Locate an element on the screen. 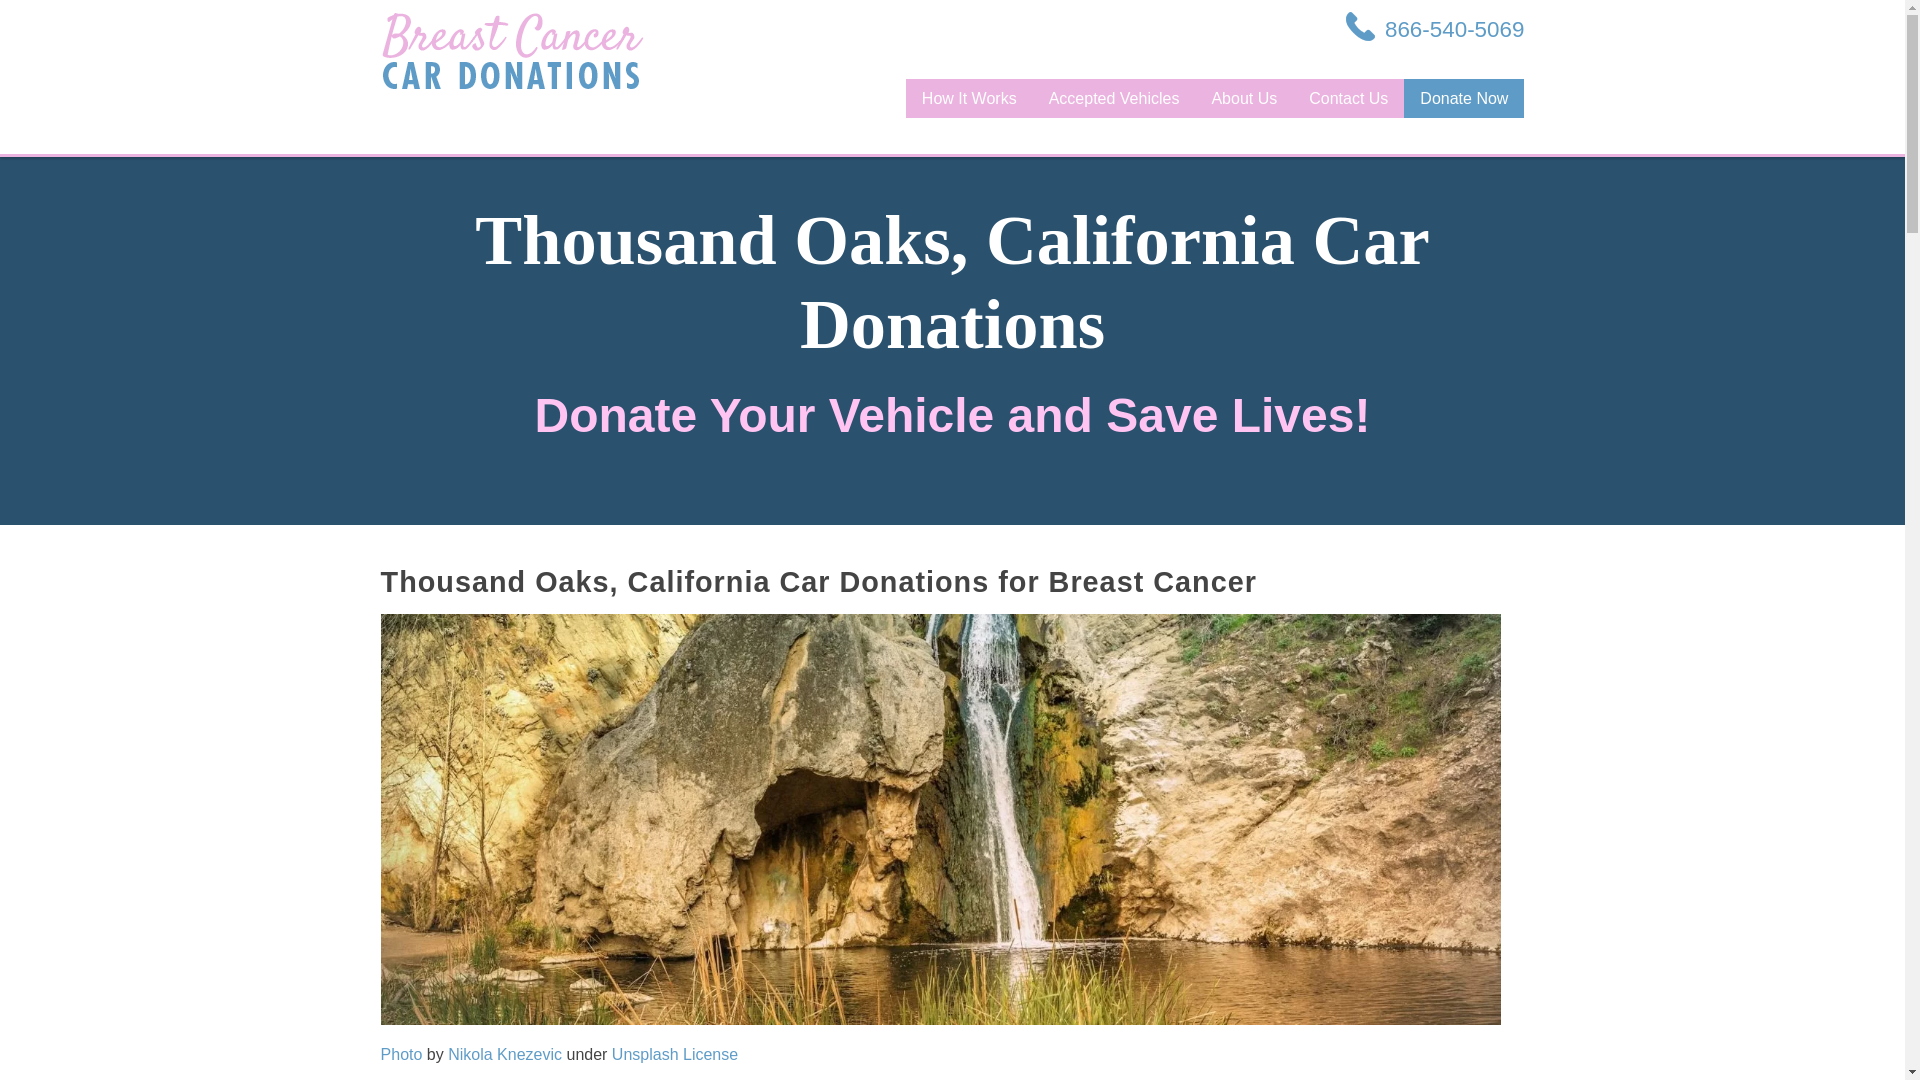  Breast Cancer Car Donations is located at coordinates (512, 50).